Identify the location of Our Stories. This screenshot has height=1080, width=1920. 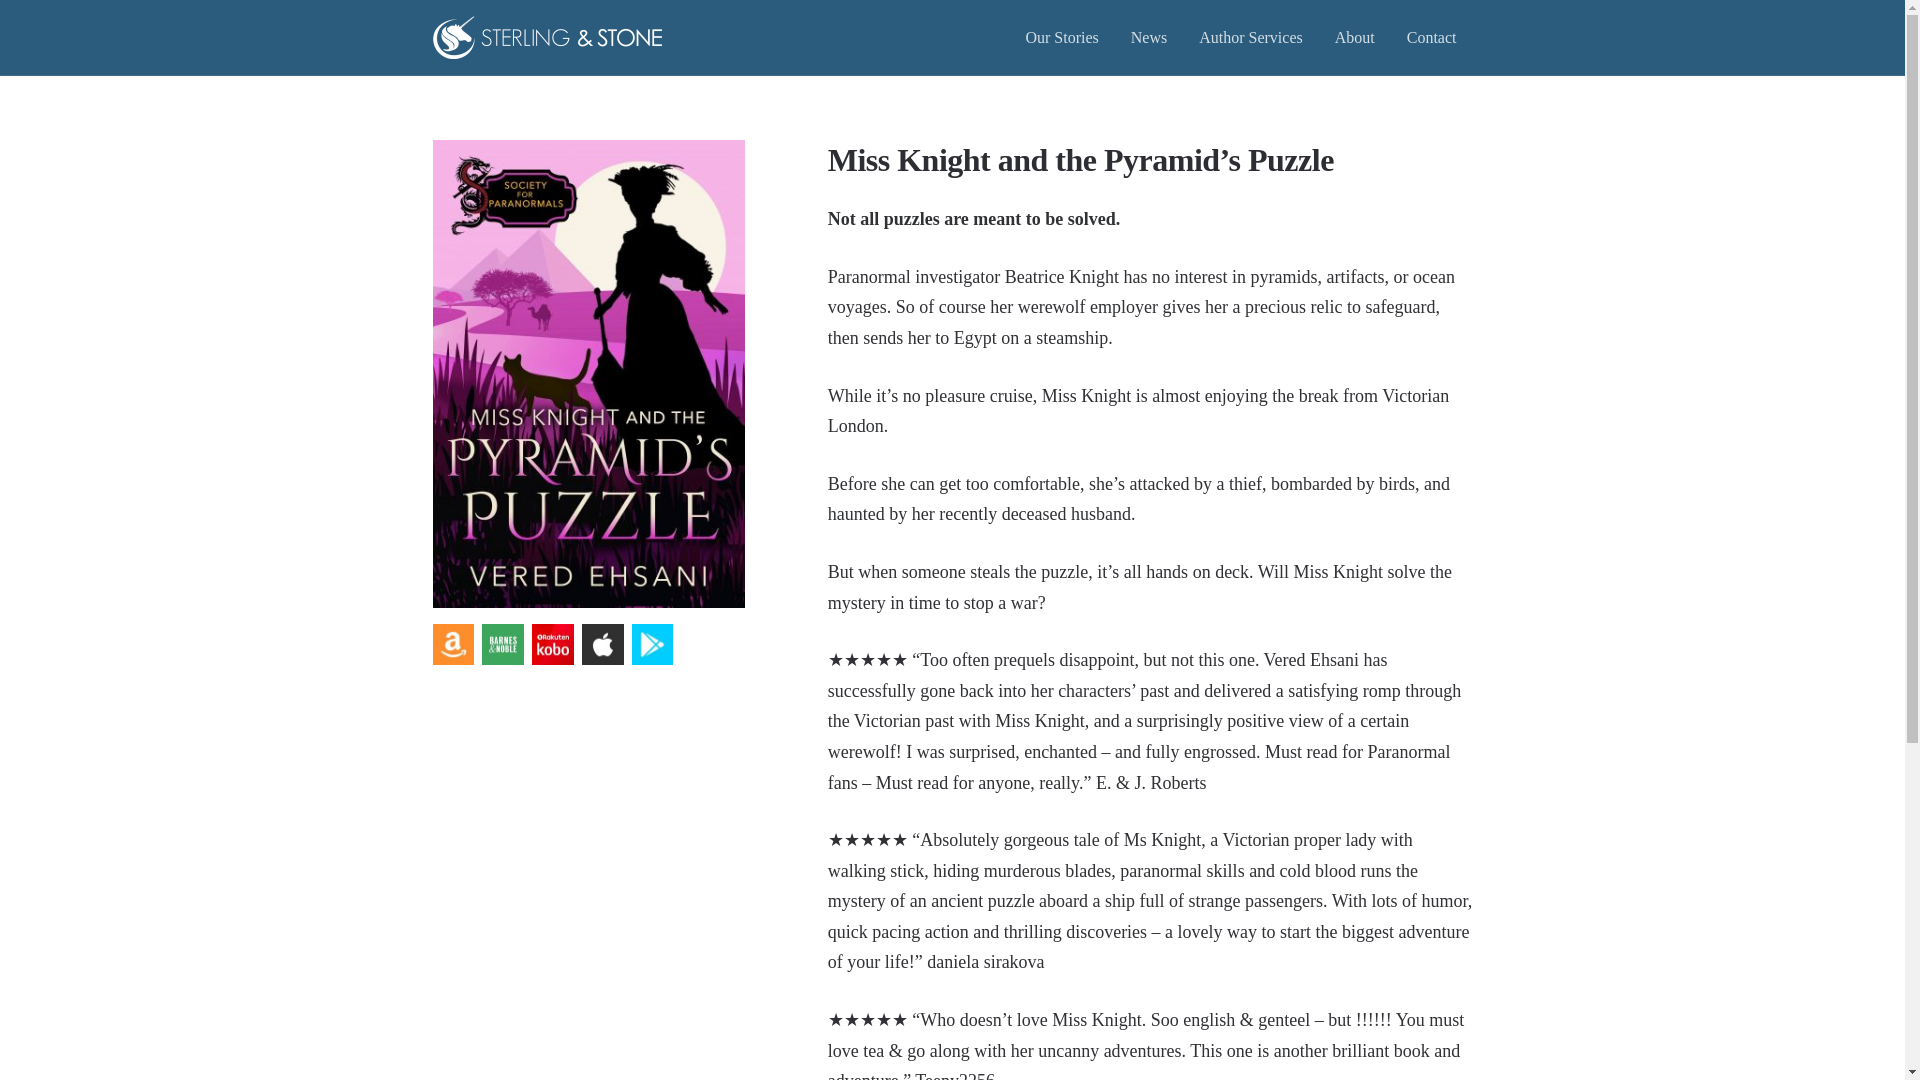
(1061, 37).